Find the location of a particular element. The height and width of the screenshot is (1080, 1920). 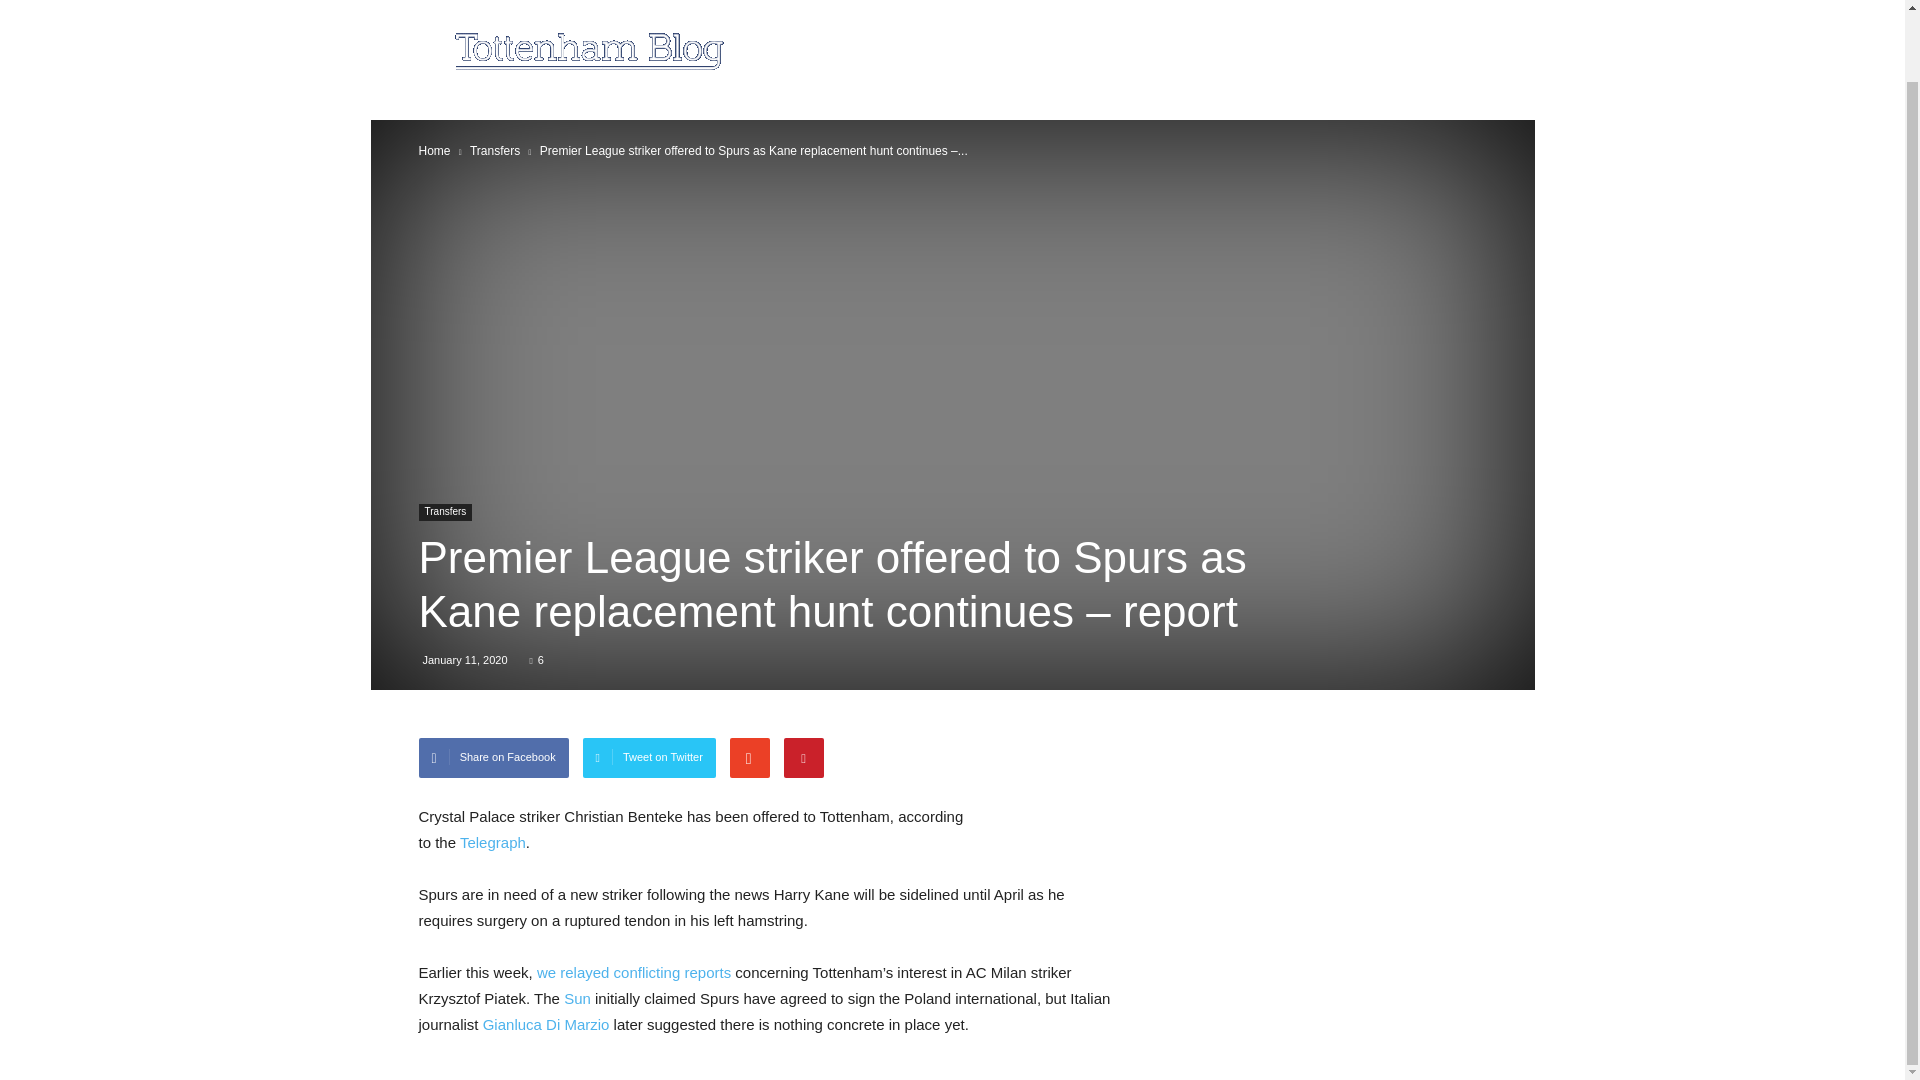

View all posts in Transfers is located at coordinates (495, 150).